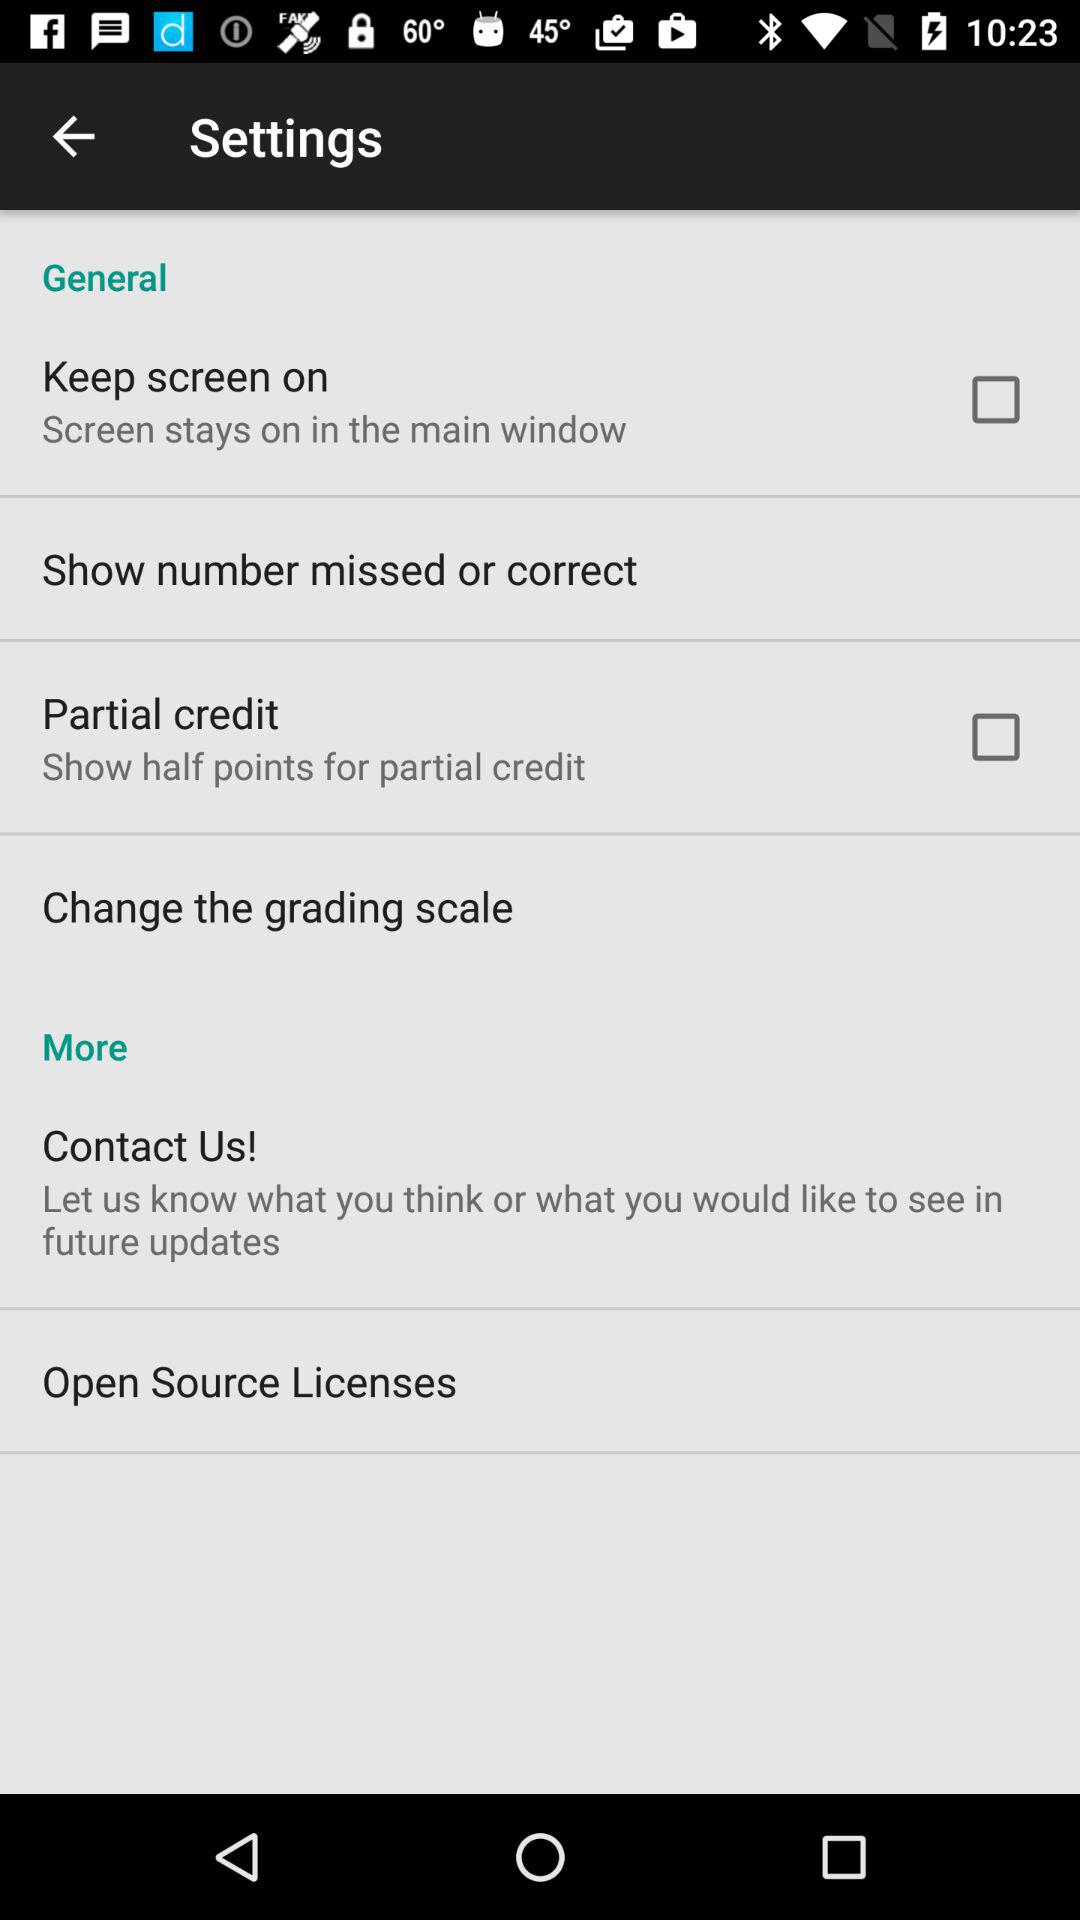 The image size is (1080, 1920). I want to click on tap item below the show half points item, so click(278, 906).